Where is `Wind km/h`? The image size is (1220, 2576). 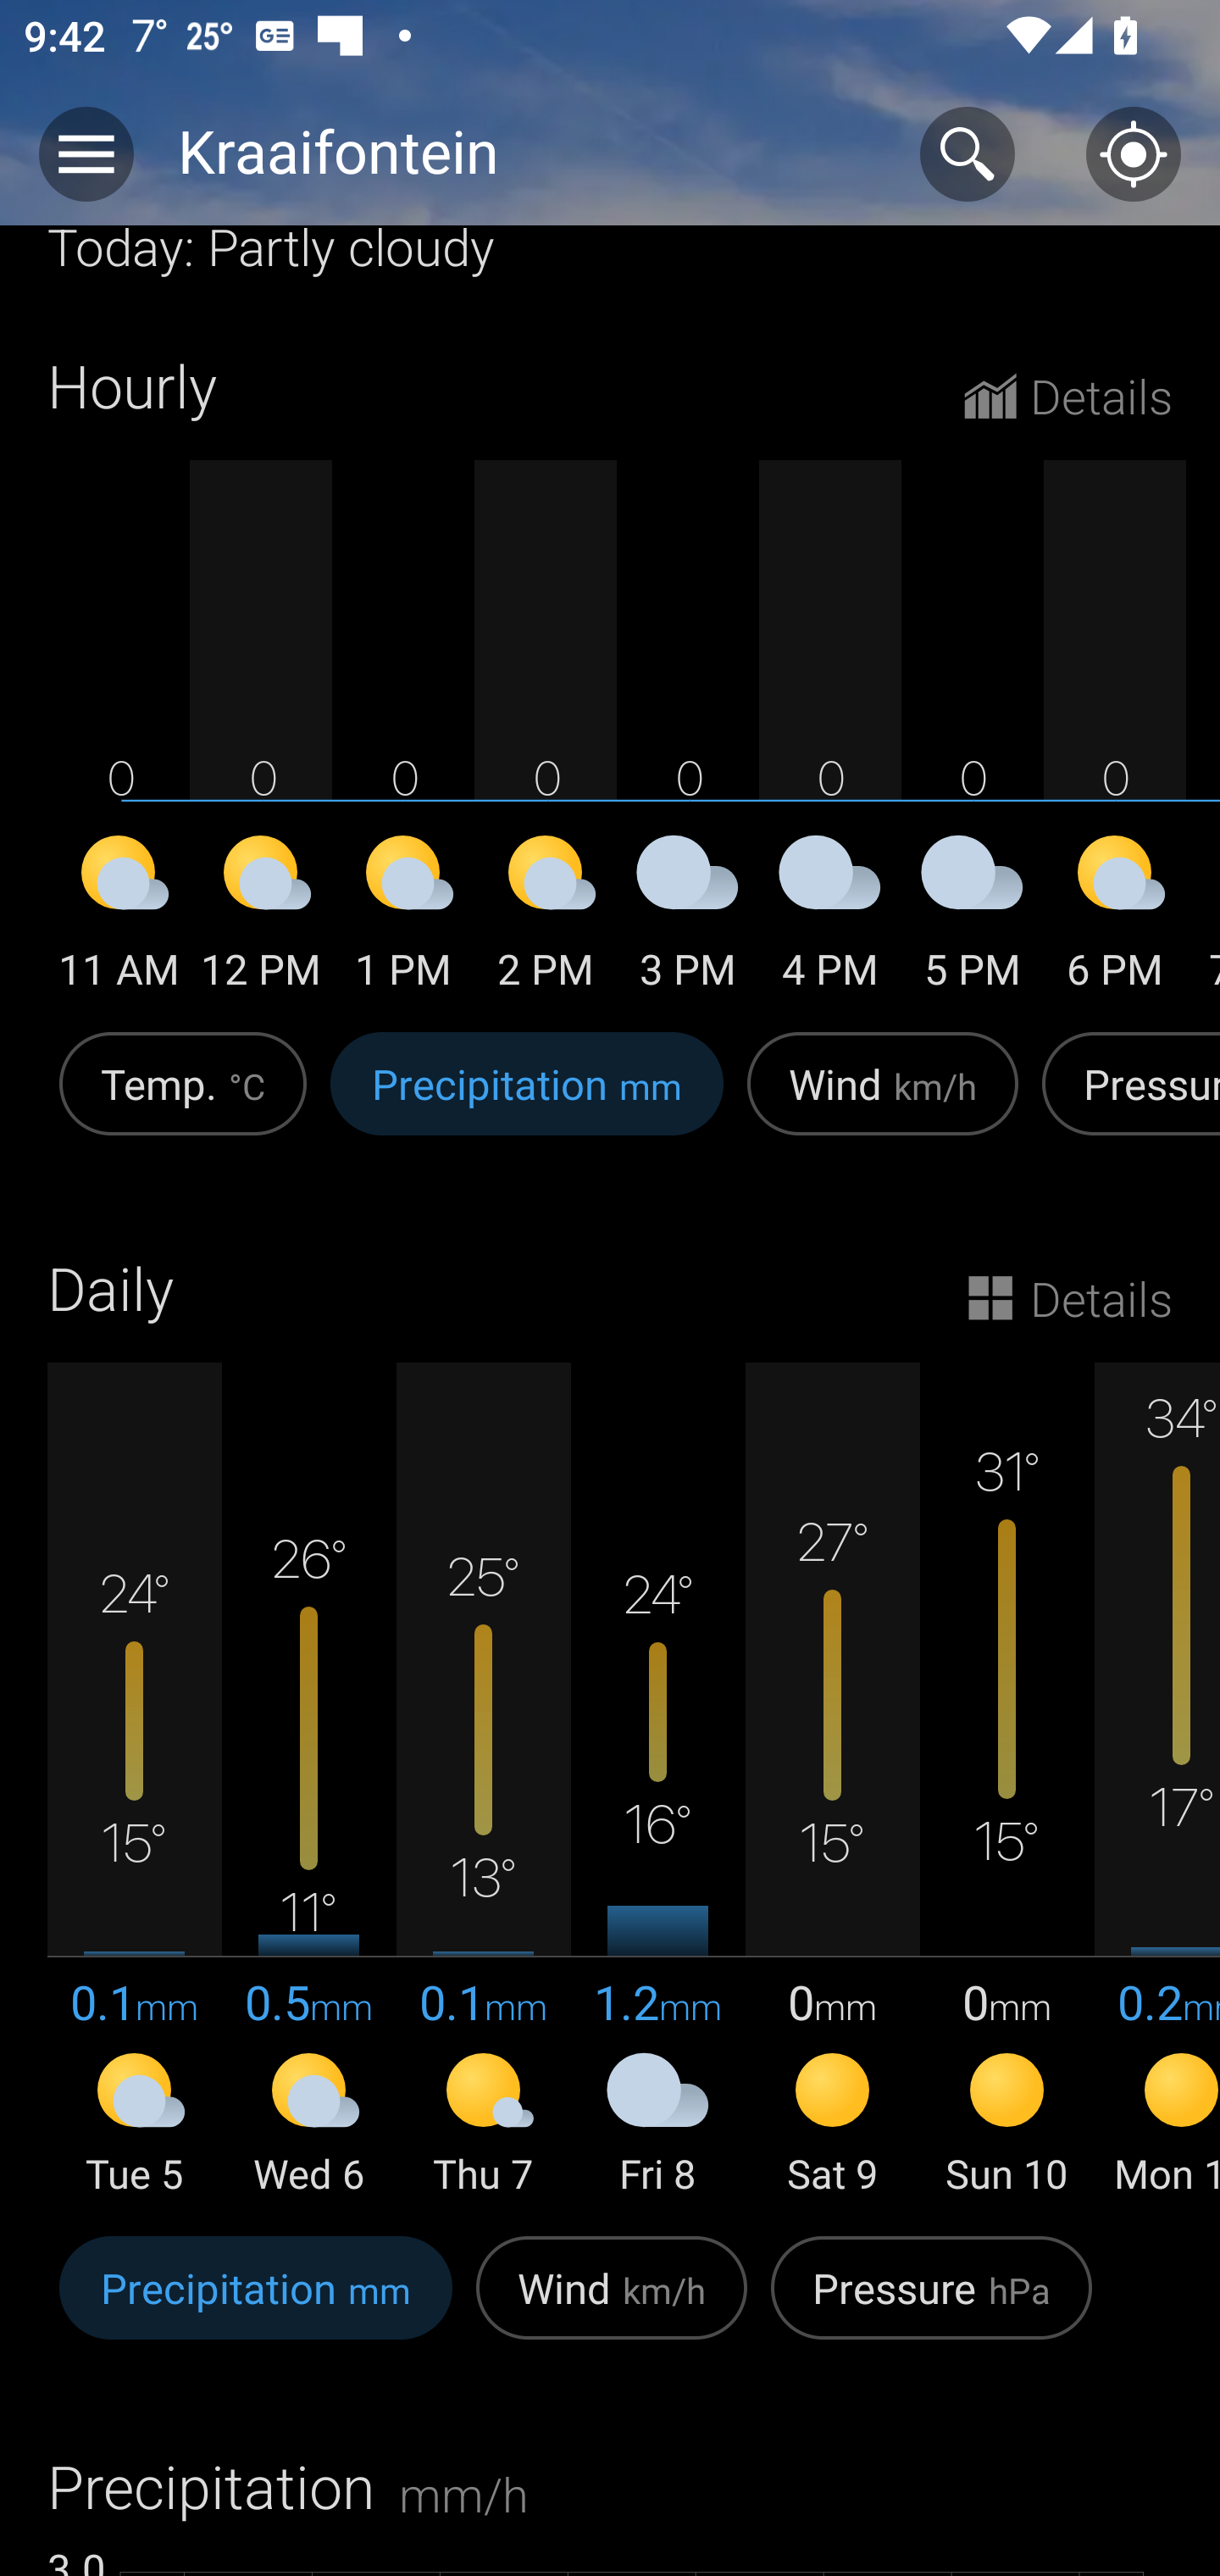
Wind km/h is located at coordinates (612, 2305).